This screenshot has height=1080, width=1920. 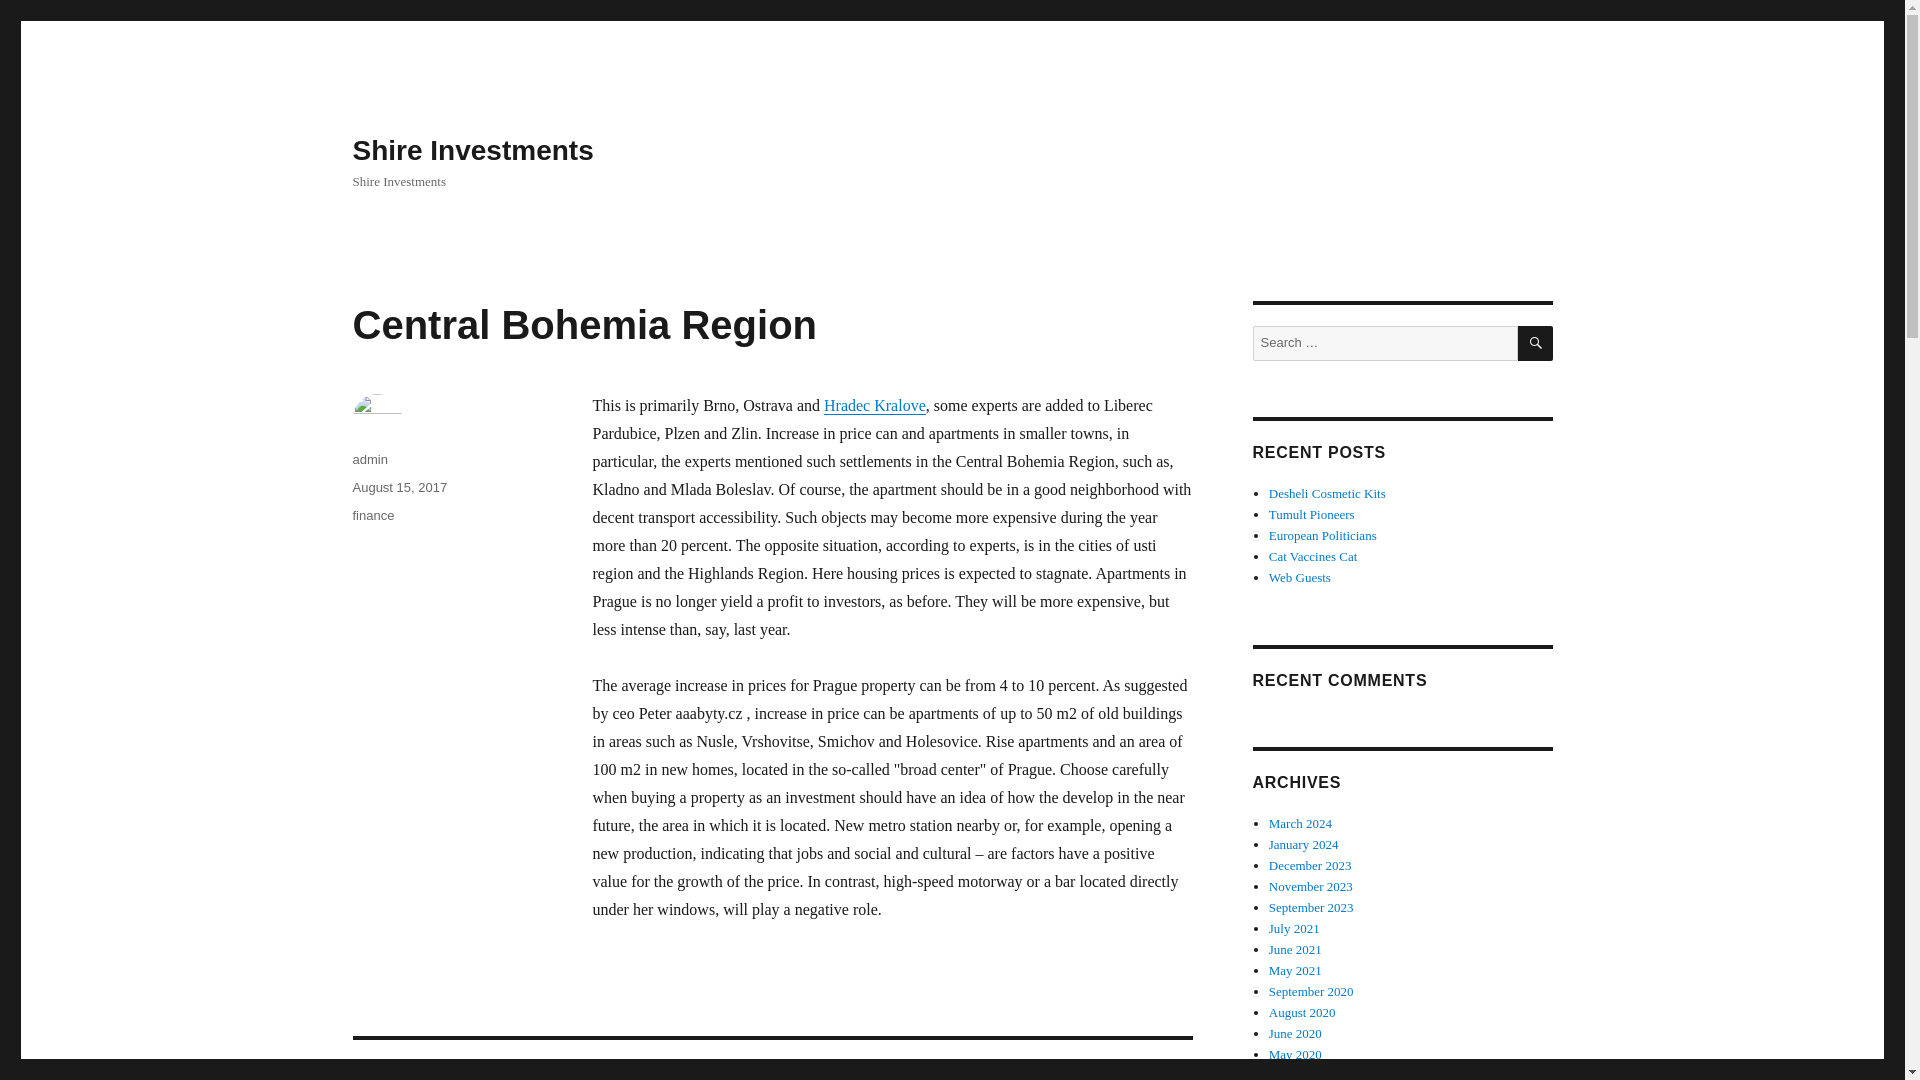 What do you see at coordinates (1536, 343) in the screenshot?
I see `SEARCH` at bounding box center [1536, 343].